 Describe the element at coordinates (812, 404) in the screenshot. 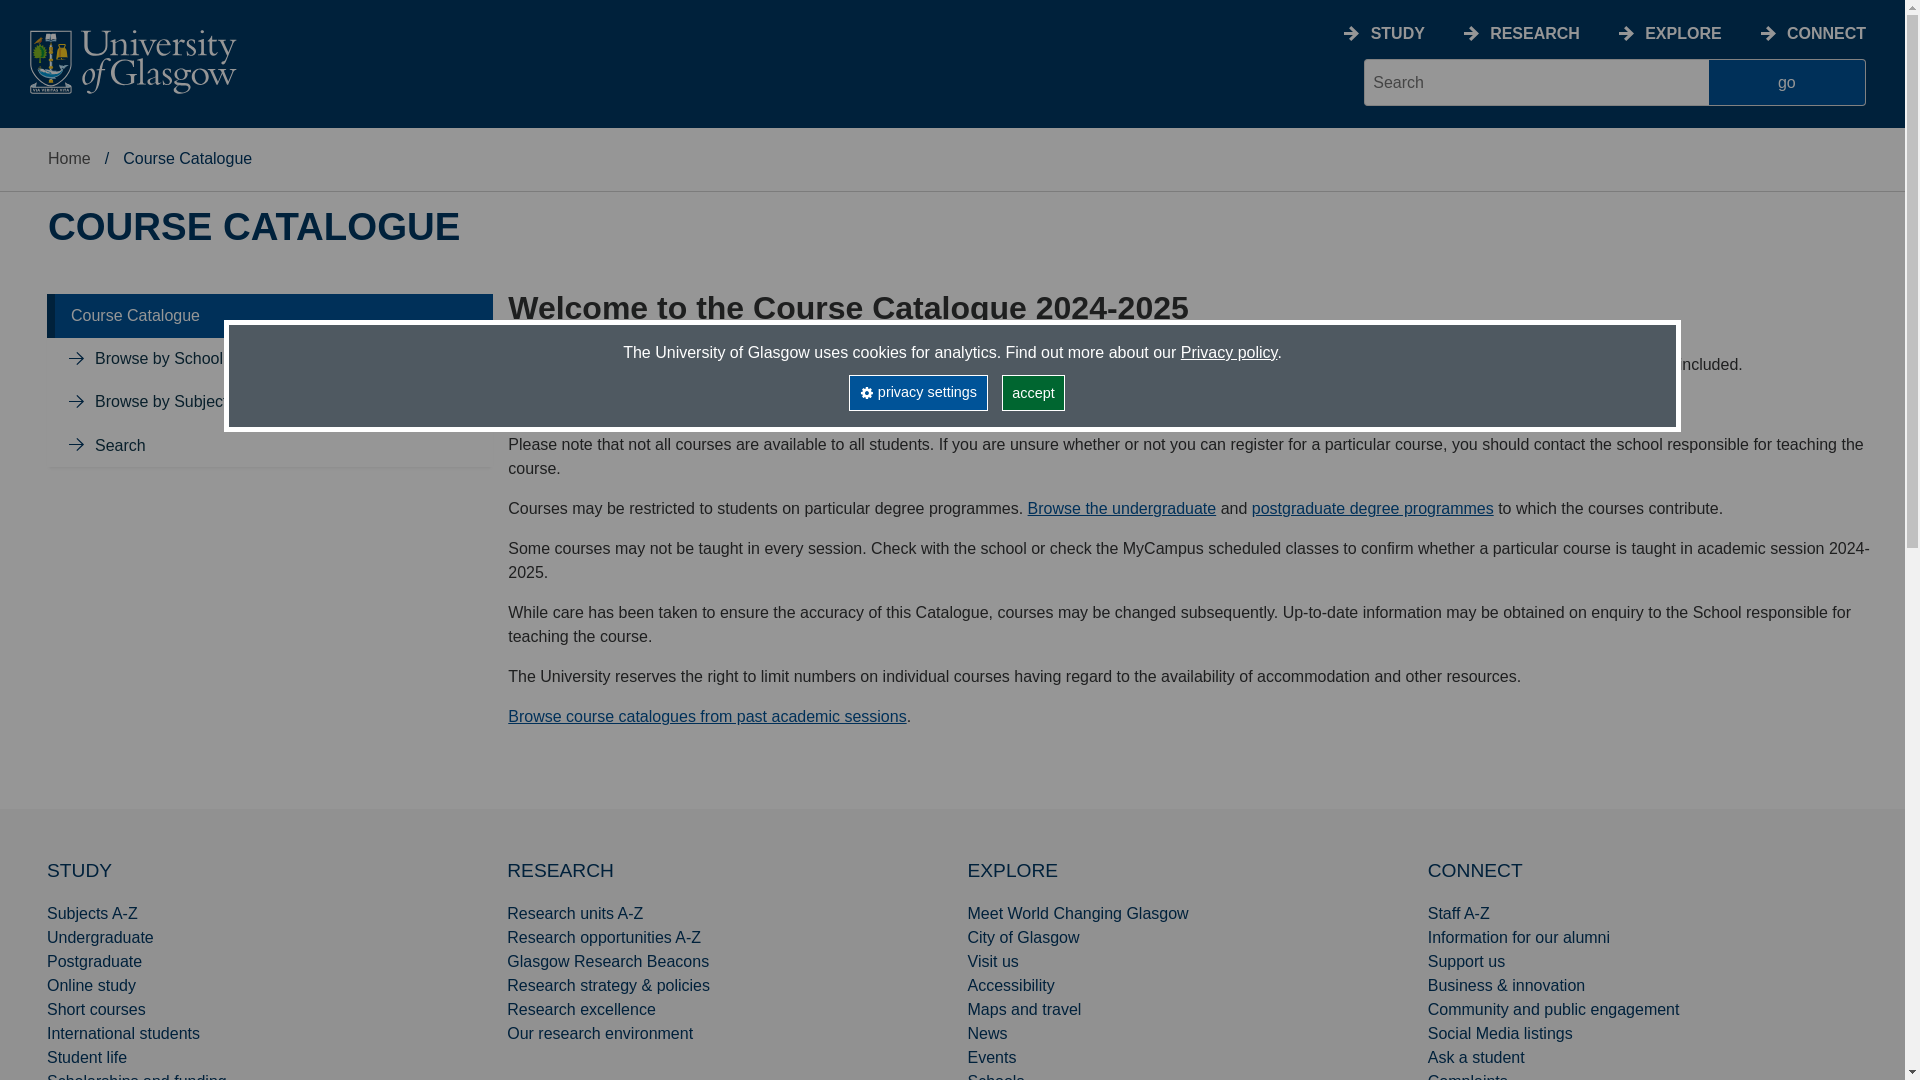

I see `Browse by School` at that location.